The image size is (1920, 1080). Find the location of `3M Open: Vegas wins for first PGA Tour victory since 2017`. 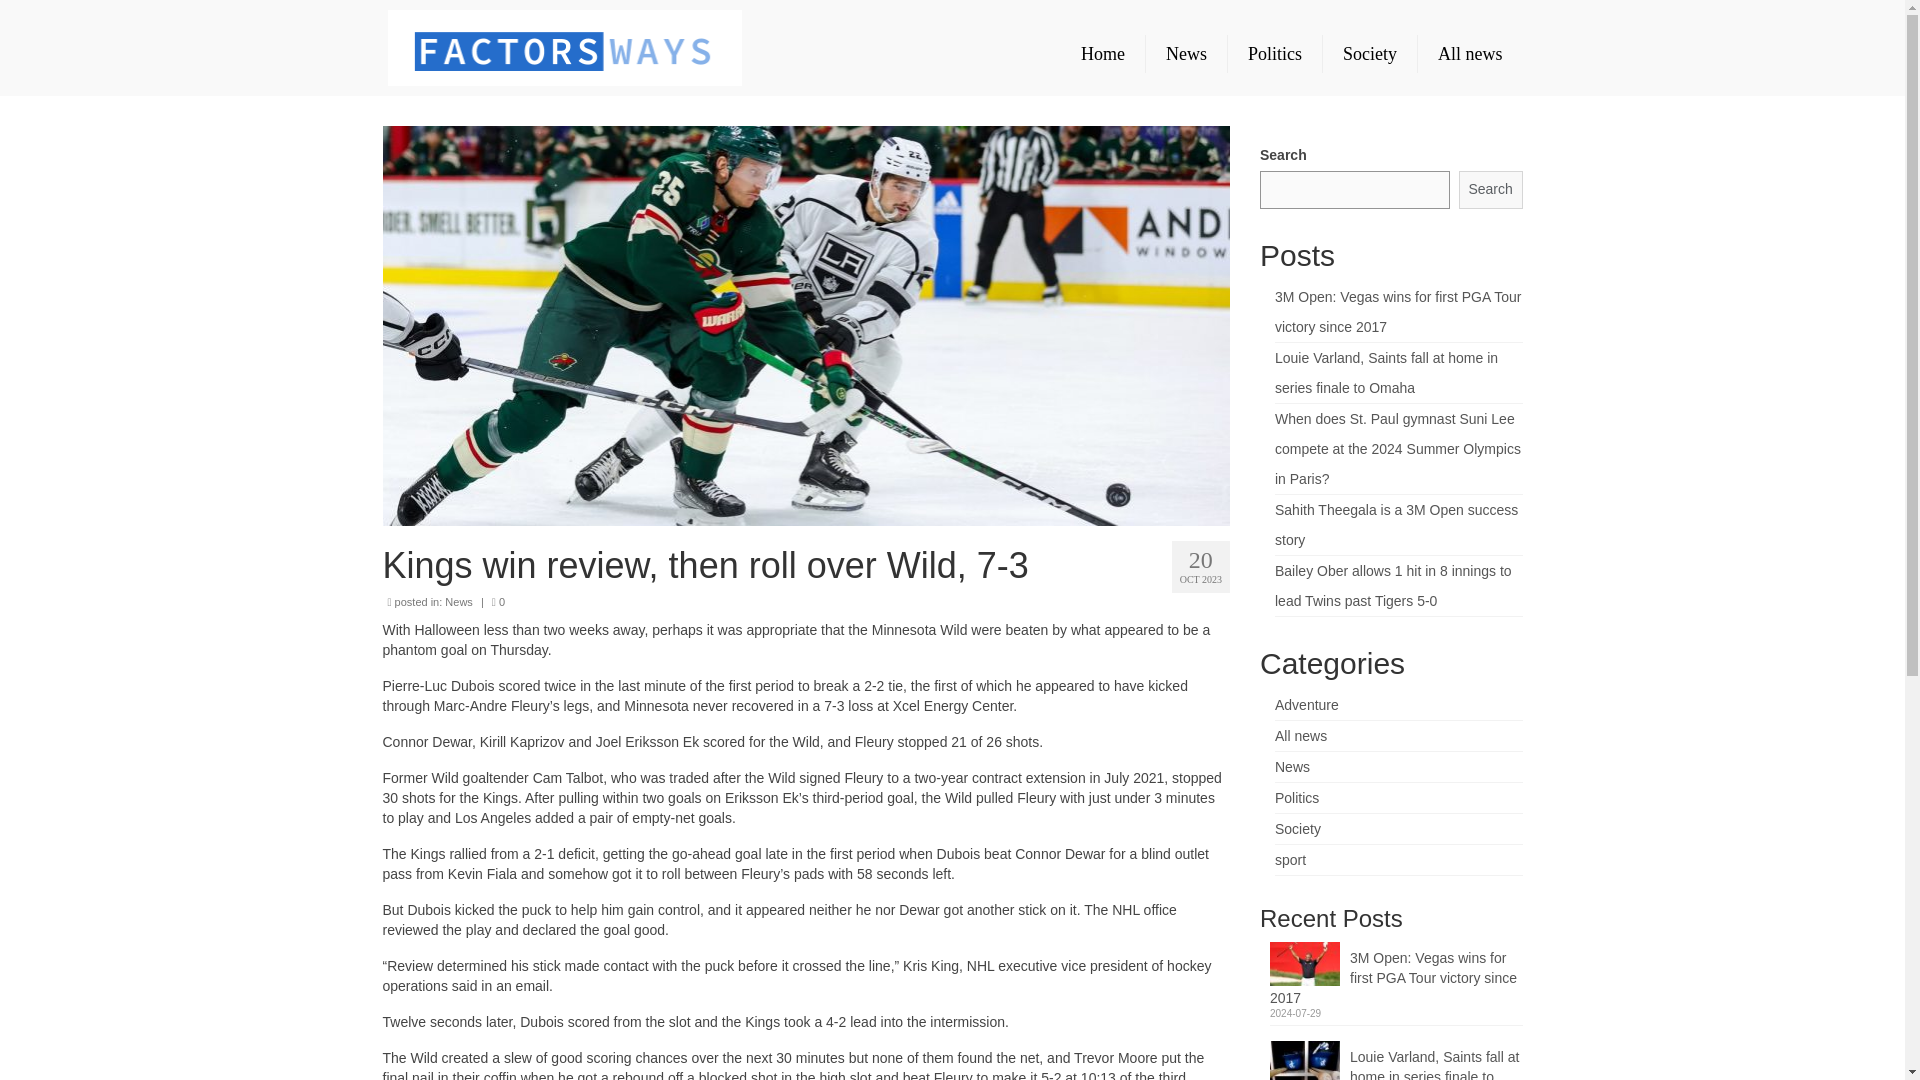

3M Open: Vegas wins for first PGA Tour victory since 2017 is located at coordinates (1397, 312).